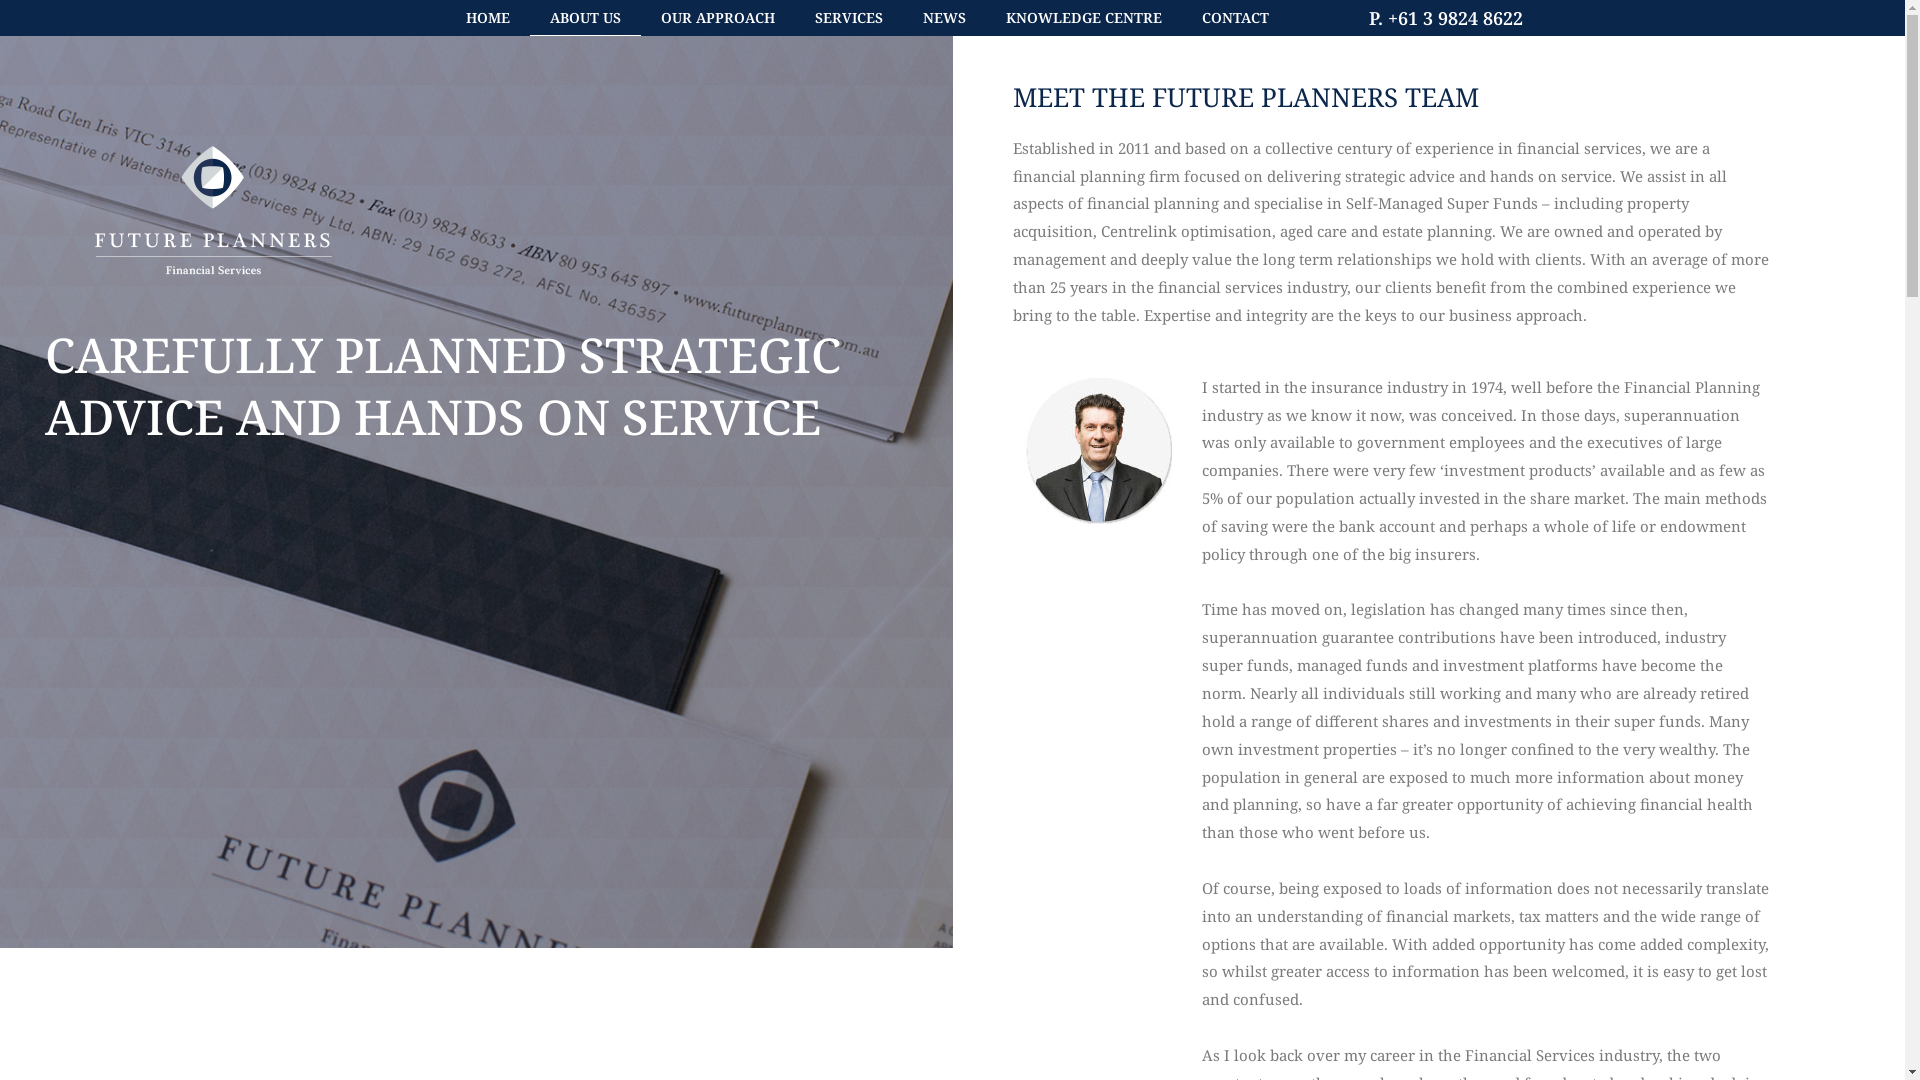 This screenshot has height=1080, width=1920. Describe the element at coordinates (1236, 18) in the screenshot. I see `CONTACT` at that location.